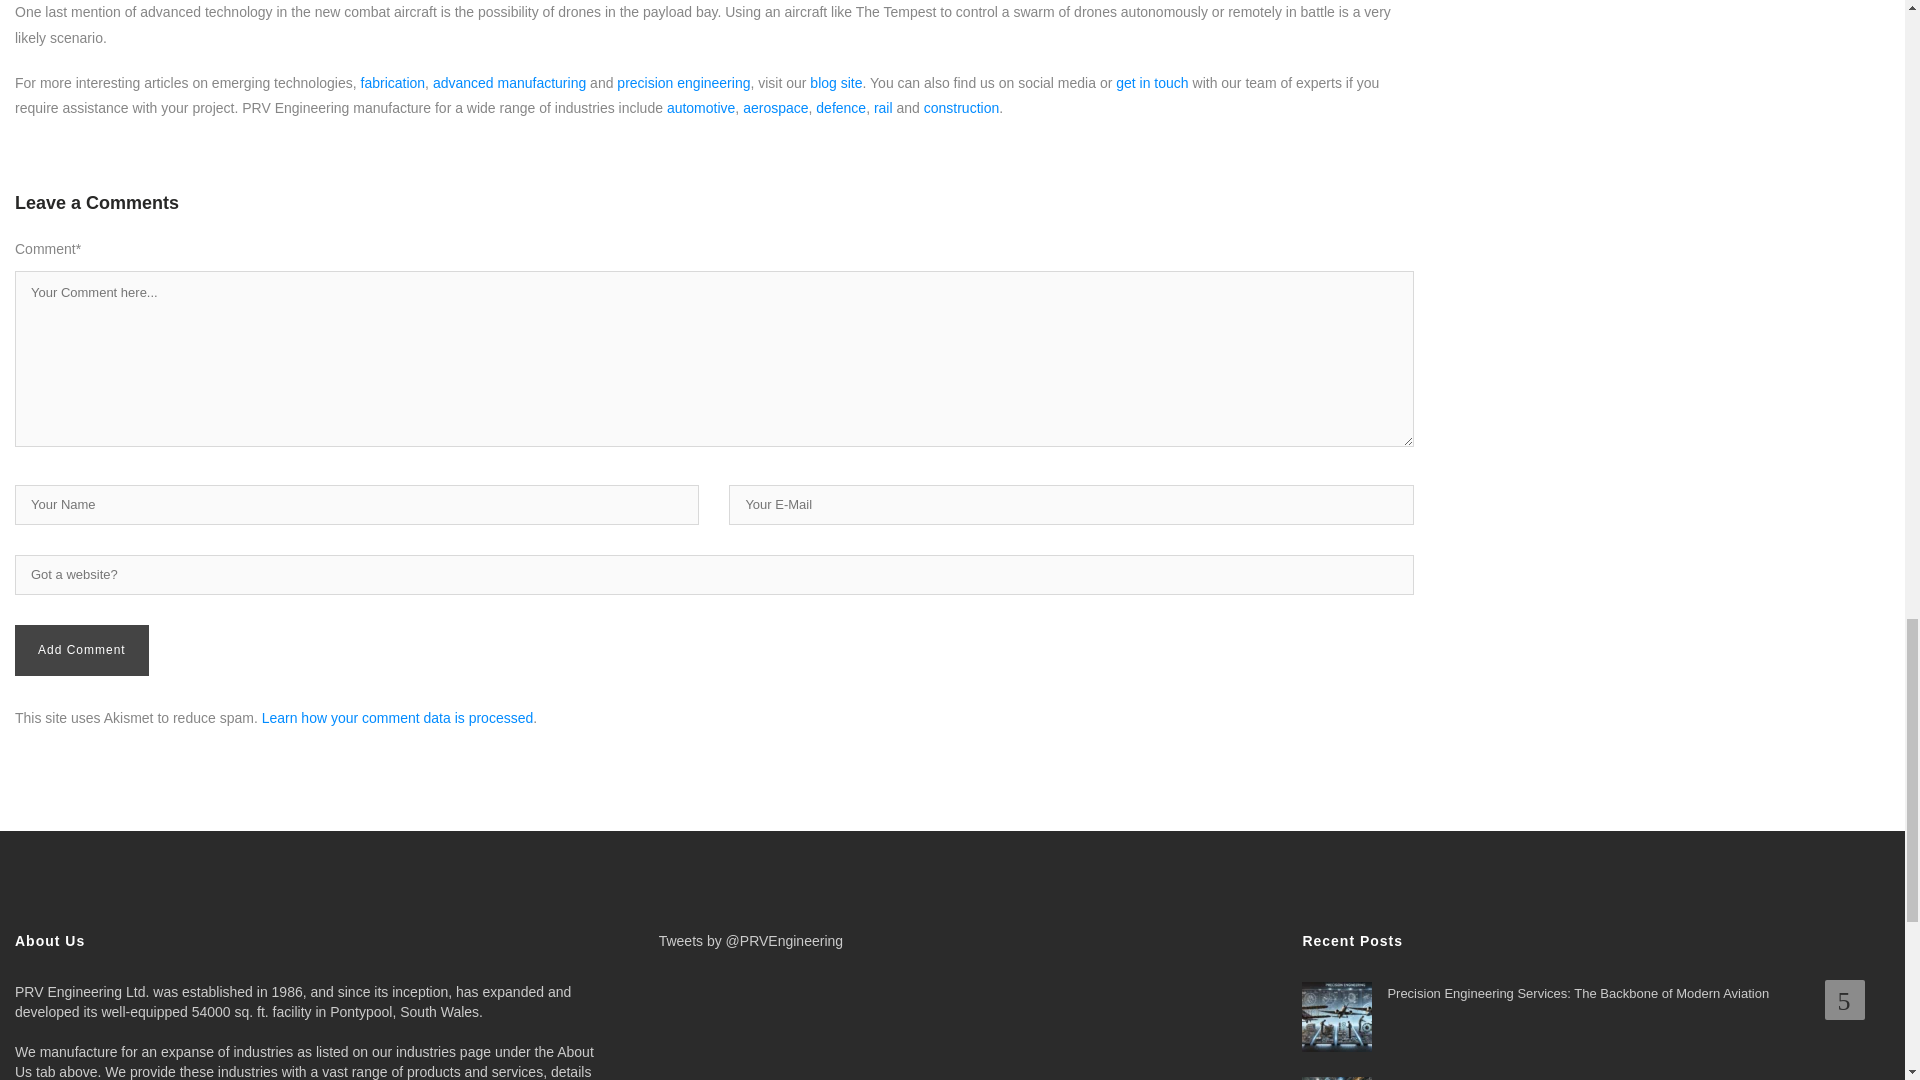  What do you see at coordinates (397, 717) in the screenshot?
I see `Learn how your comment data is processed` at bounding box center [397, 717].